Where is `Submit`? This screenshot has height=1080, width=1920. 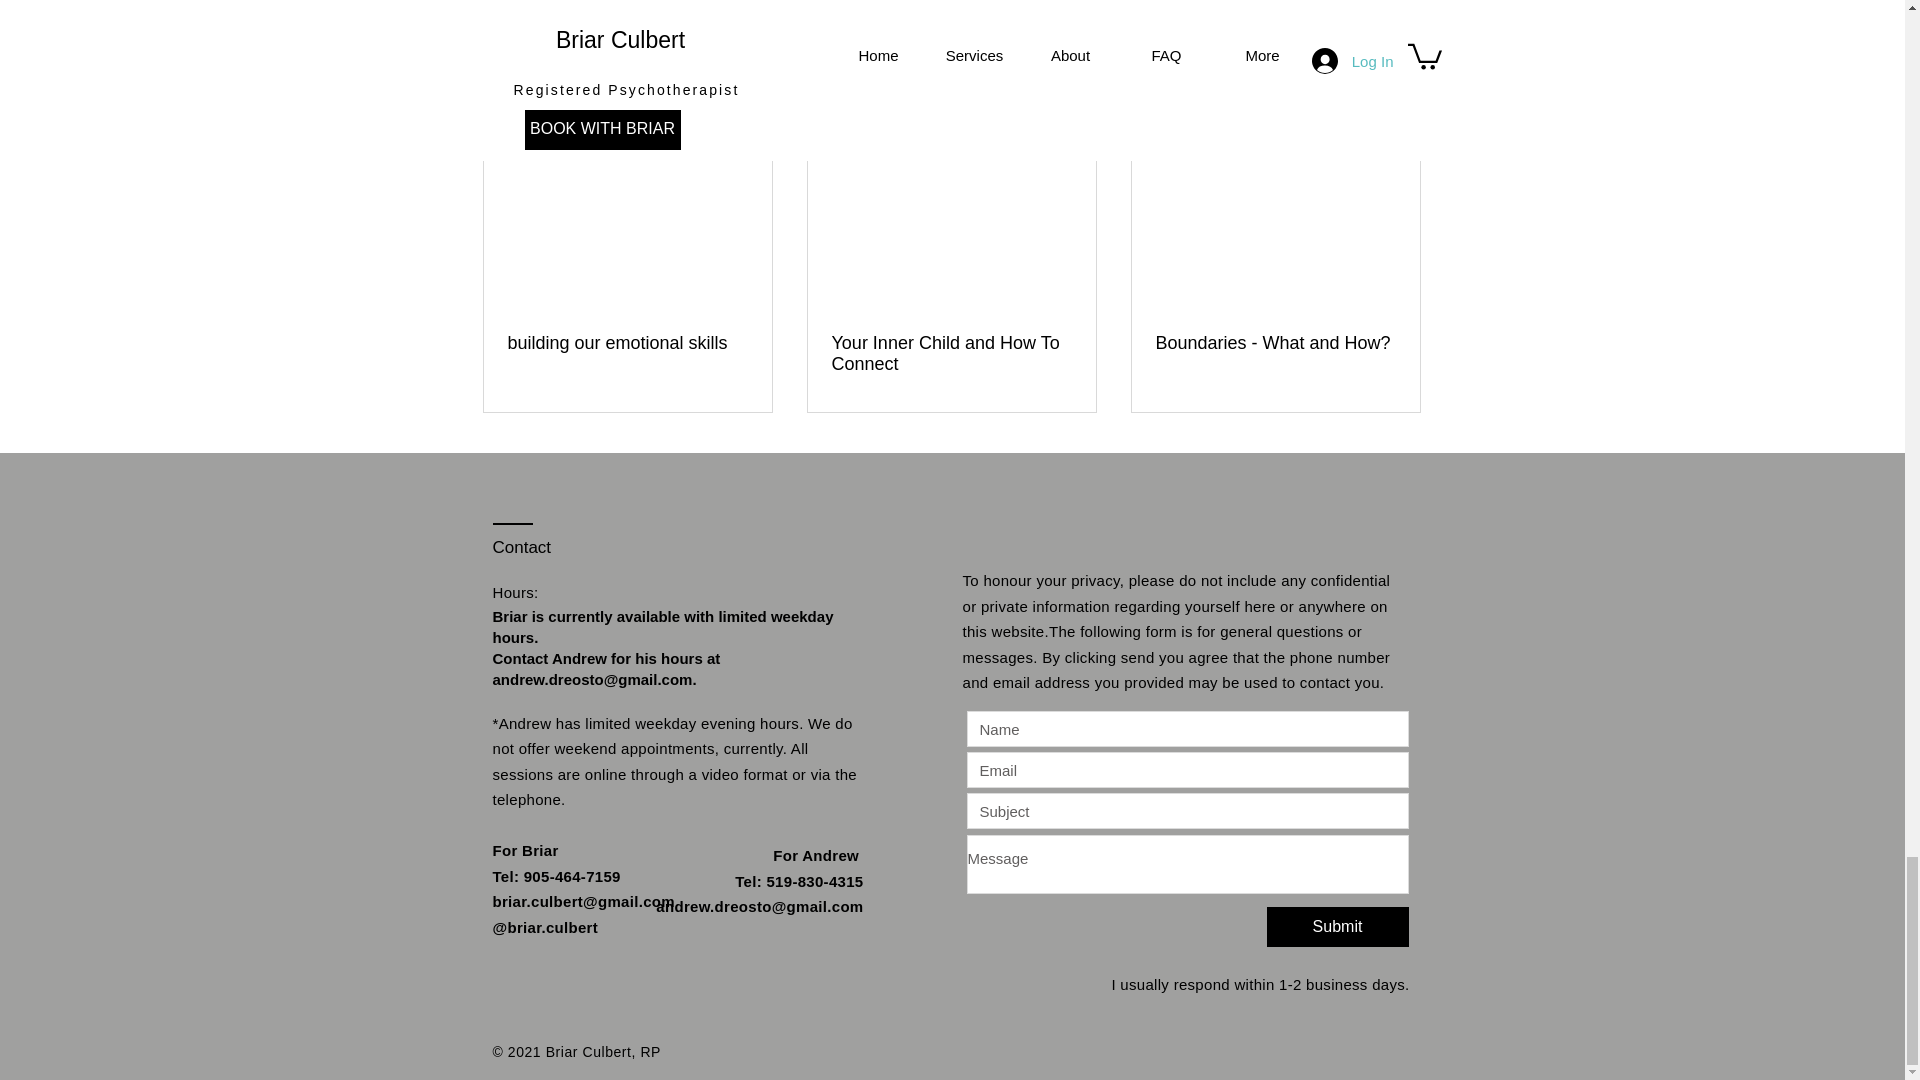 Submit is located at coordinates (1336, 927).